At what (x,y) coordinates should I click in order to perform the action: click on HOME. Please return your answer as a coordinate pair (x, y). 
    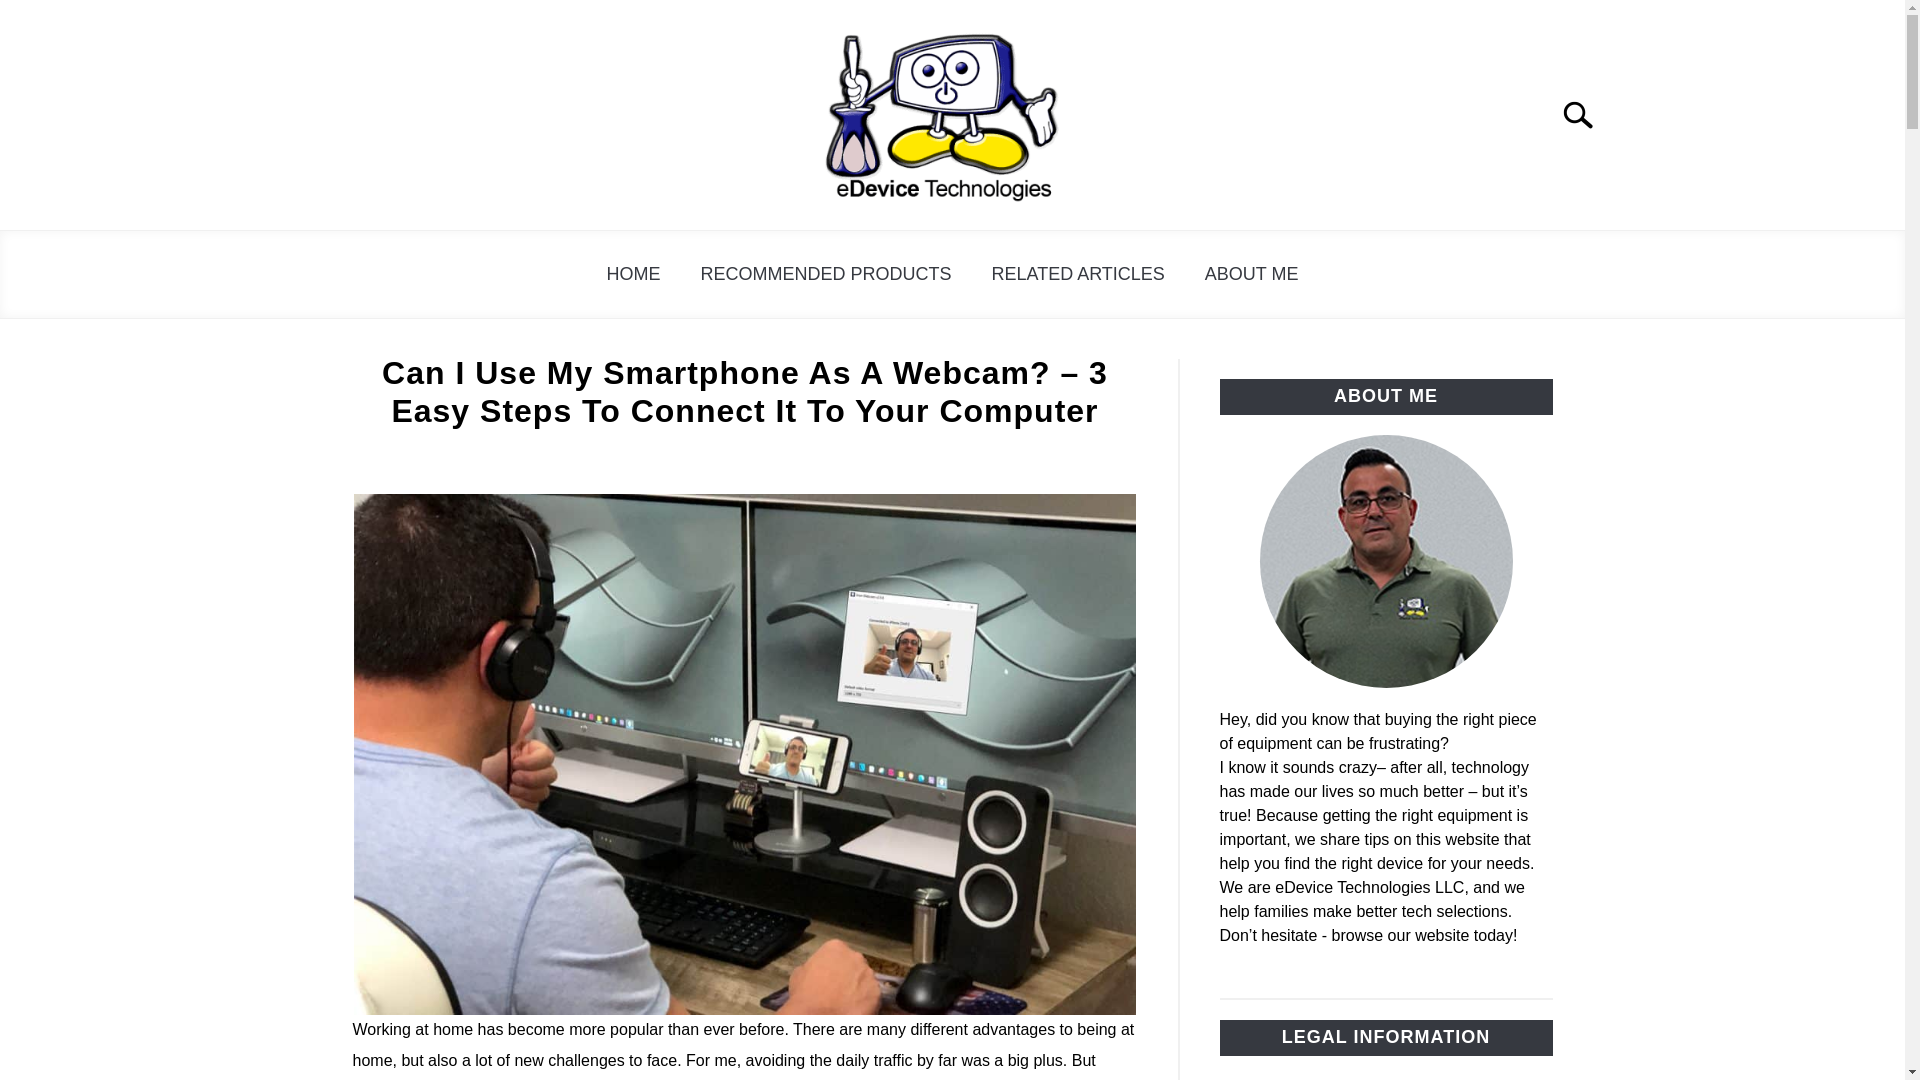
    Looking at the image, I should click on (632, 274).